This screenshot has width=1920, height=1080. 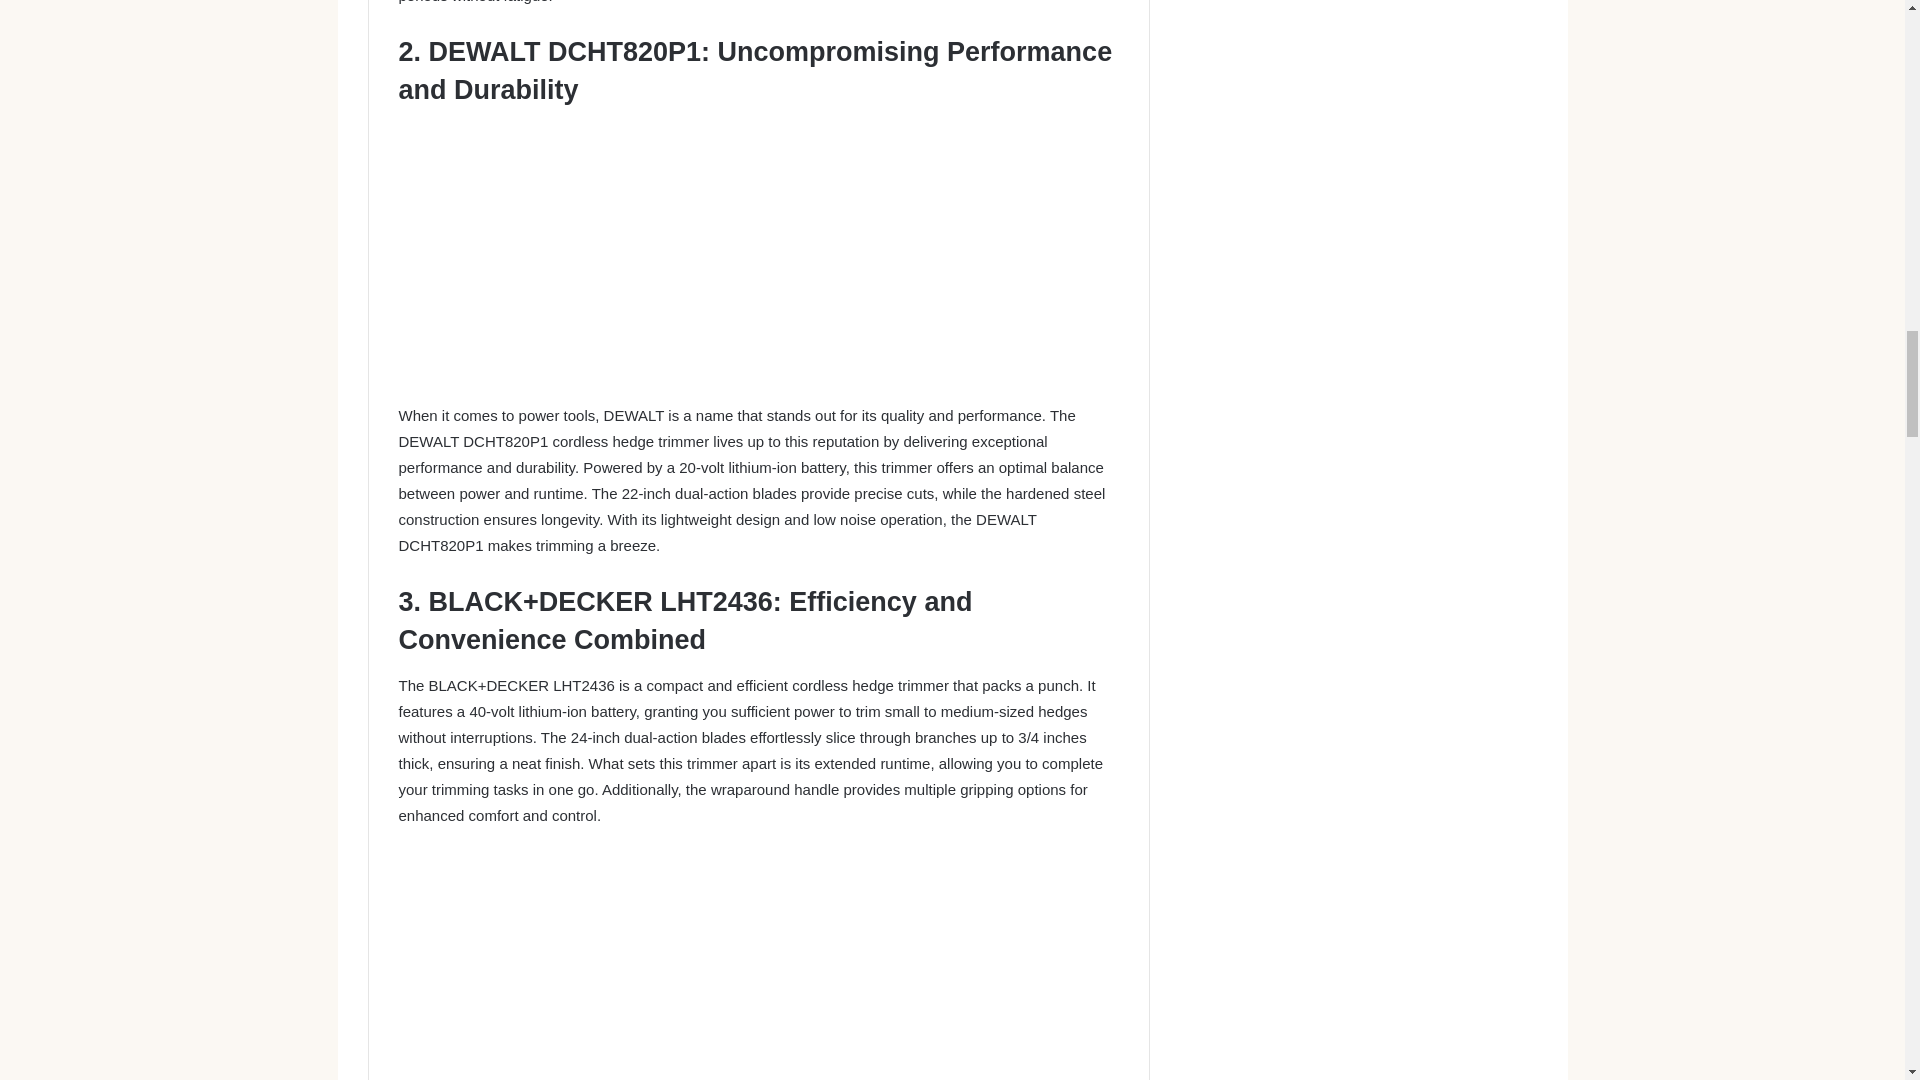 What do you see at coordinates (758, 262) in the screenshot?
I see `Advertisement` at bounding box center [758, 262].